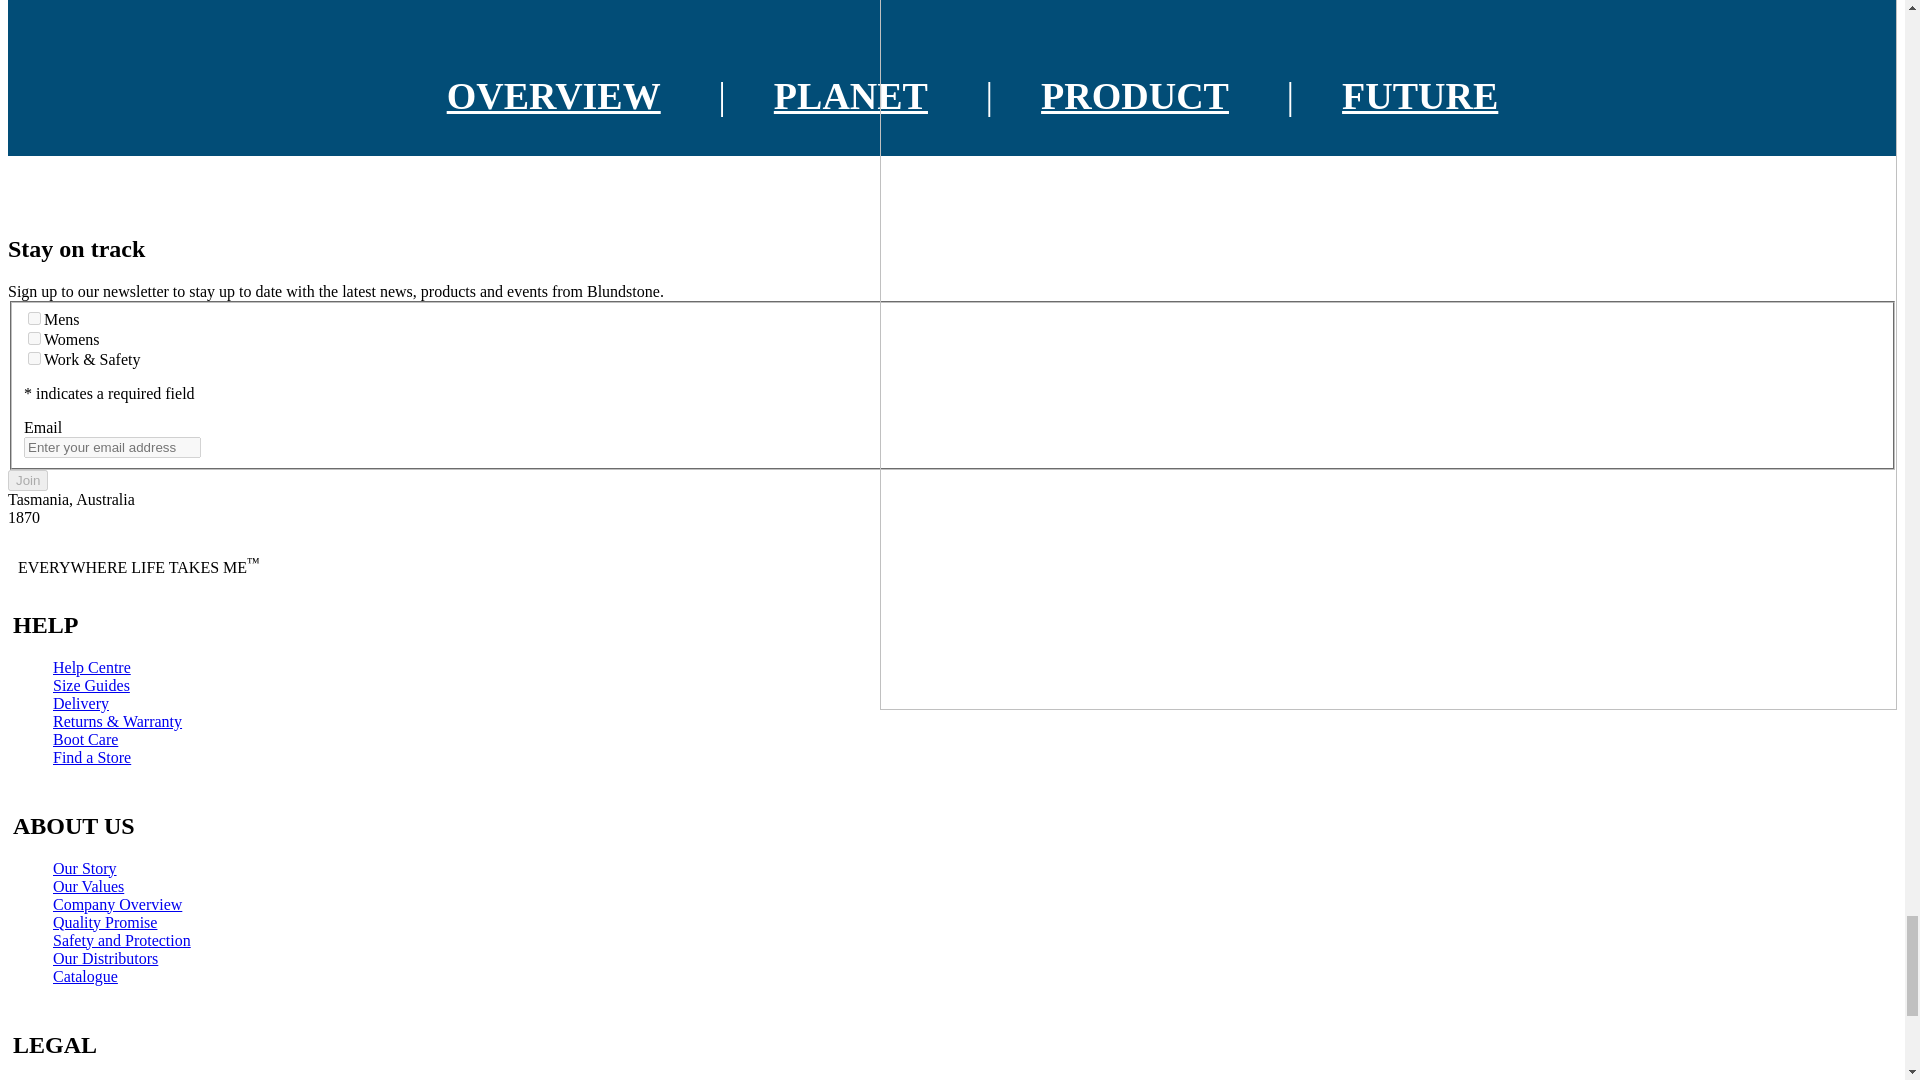 This screenshot has height=1080, width=1920. I want to click on on, so click(34, 318).